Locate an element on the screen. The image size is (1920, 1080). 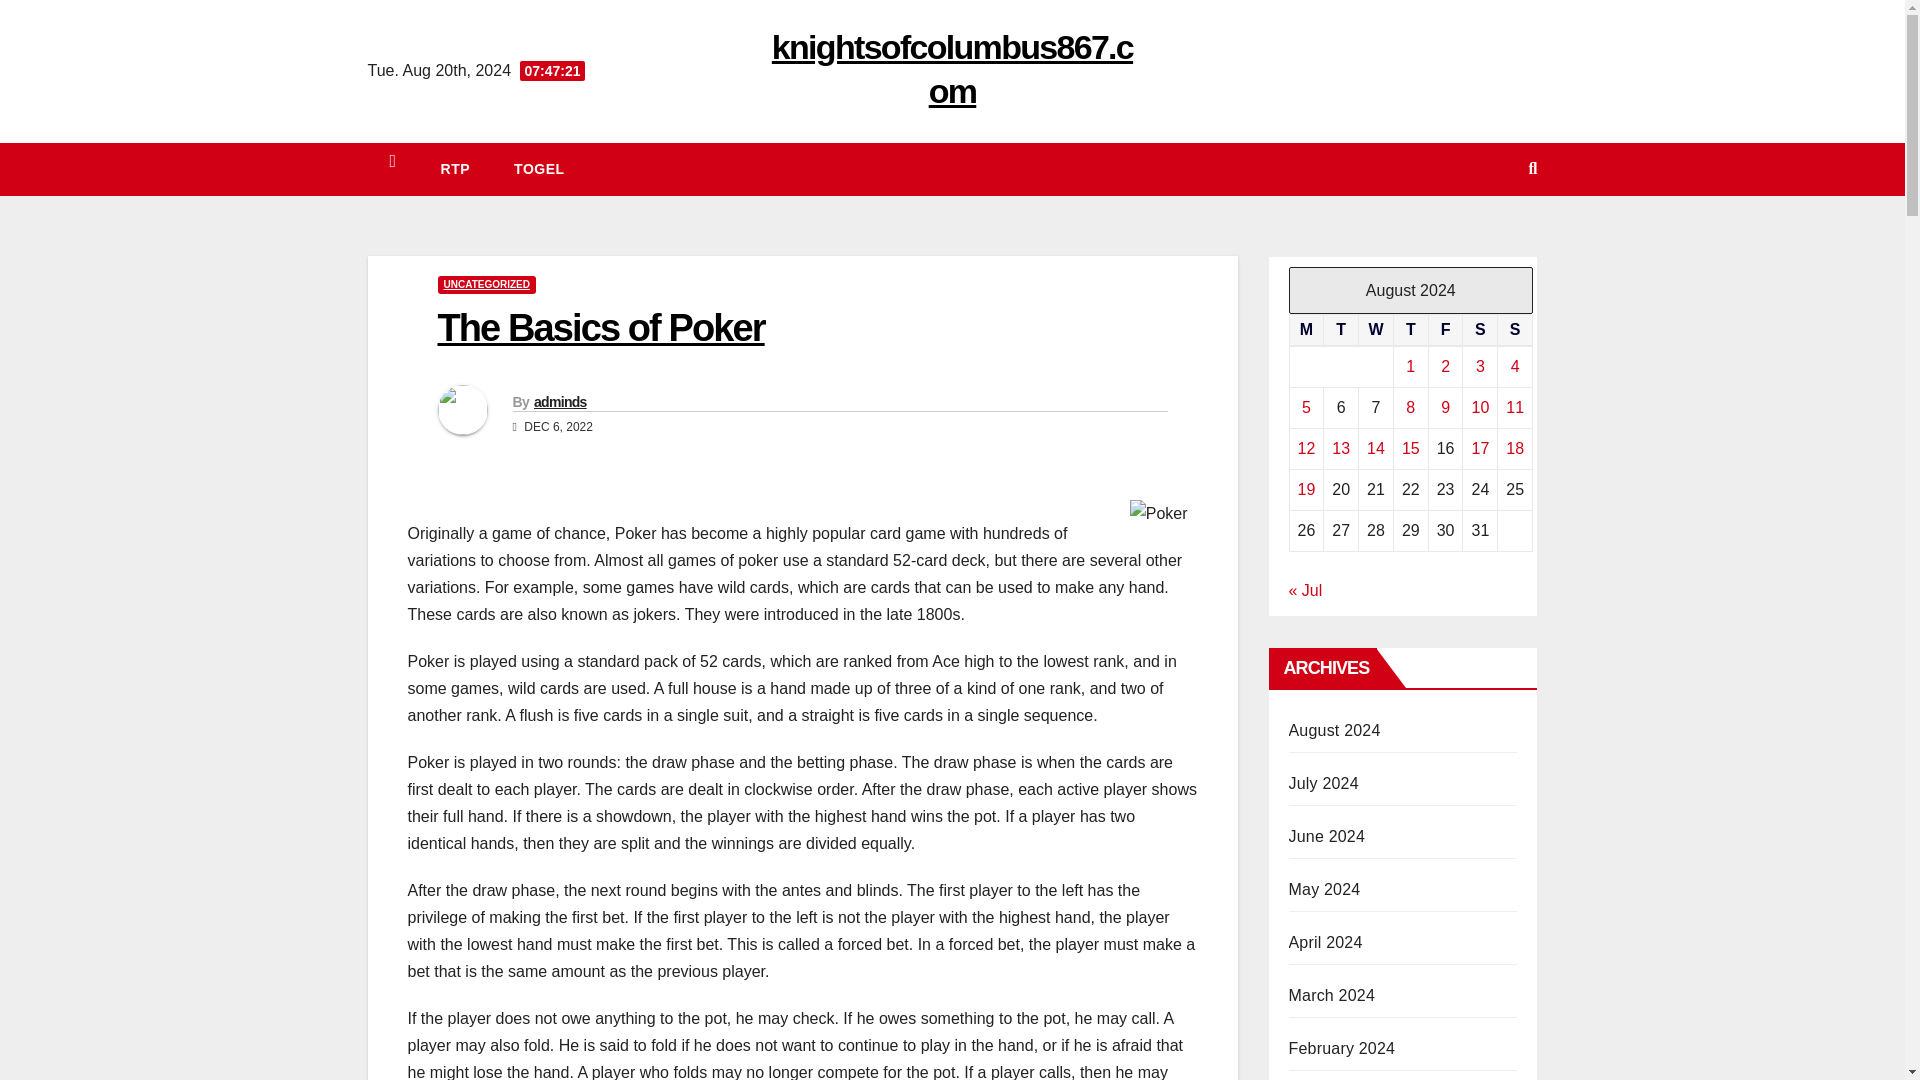
Friday is located at coordinates (1446, 330).